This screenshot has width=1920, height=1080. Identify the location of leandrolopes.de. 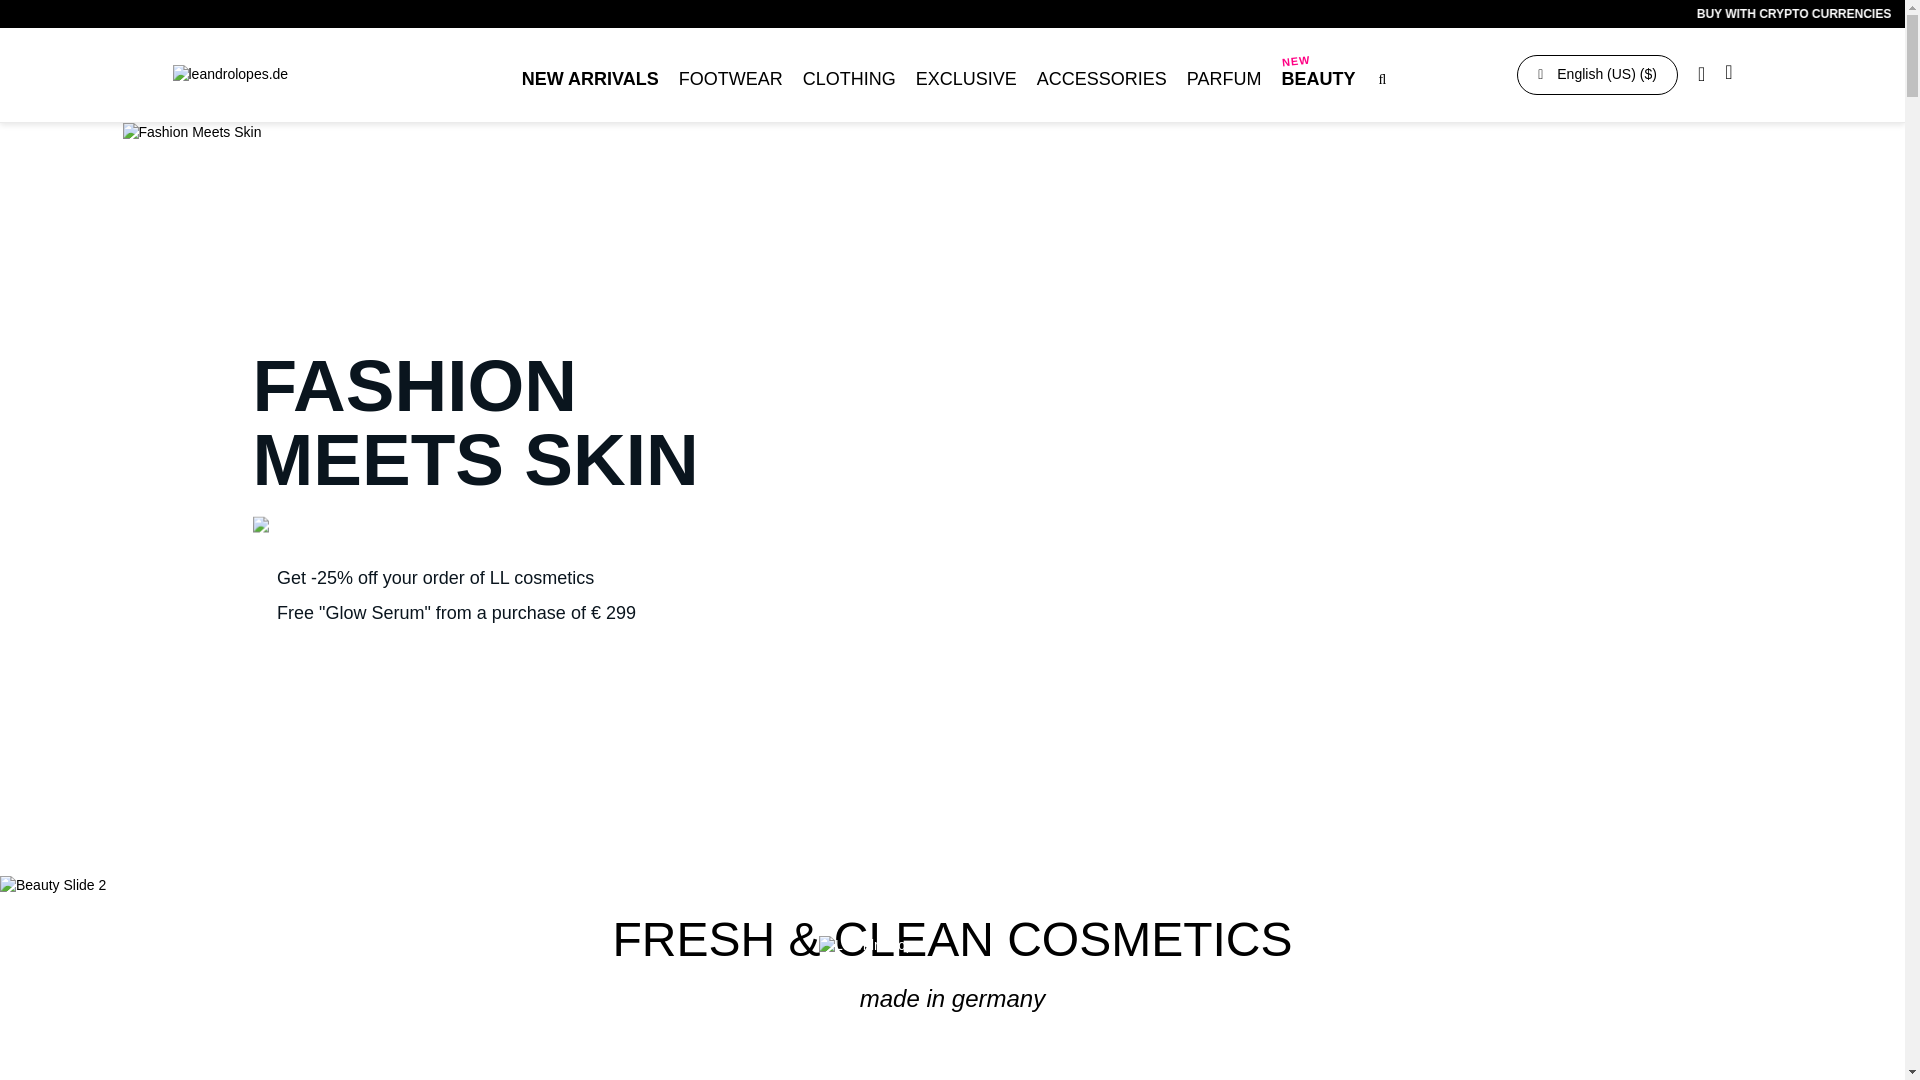
(282, 74).